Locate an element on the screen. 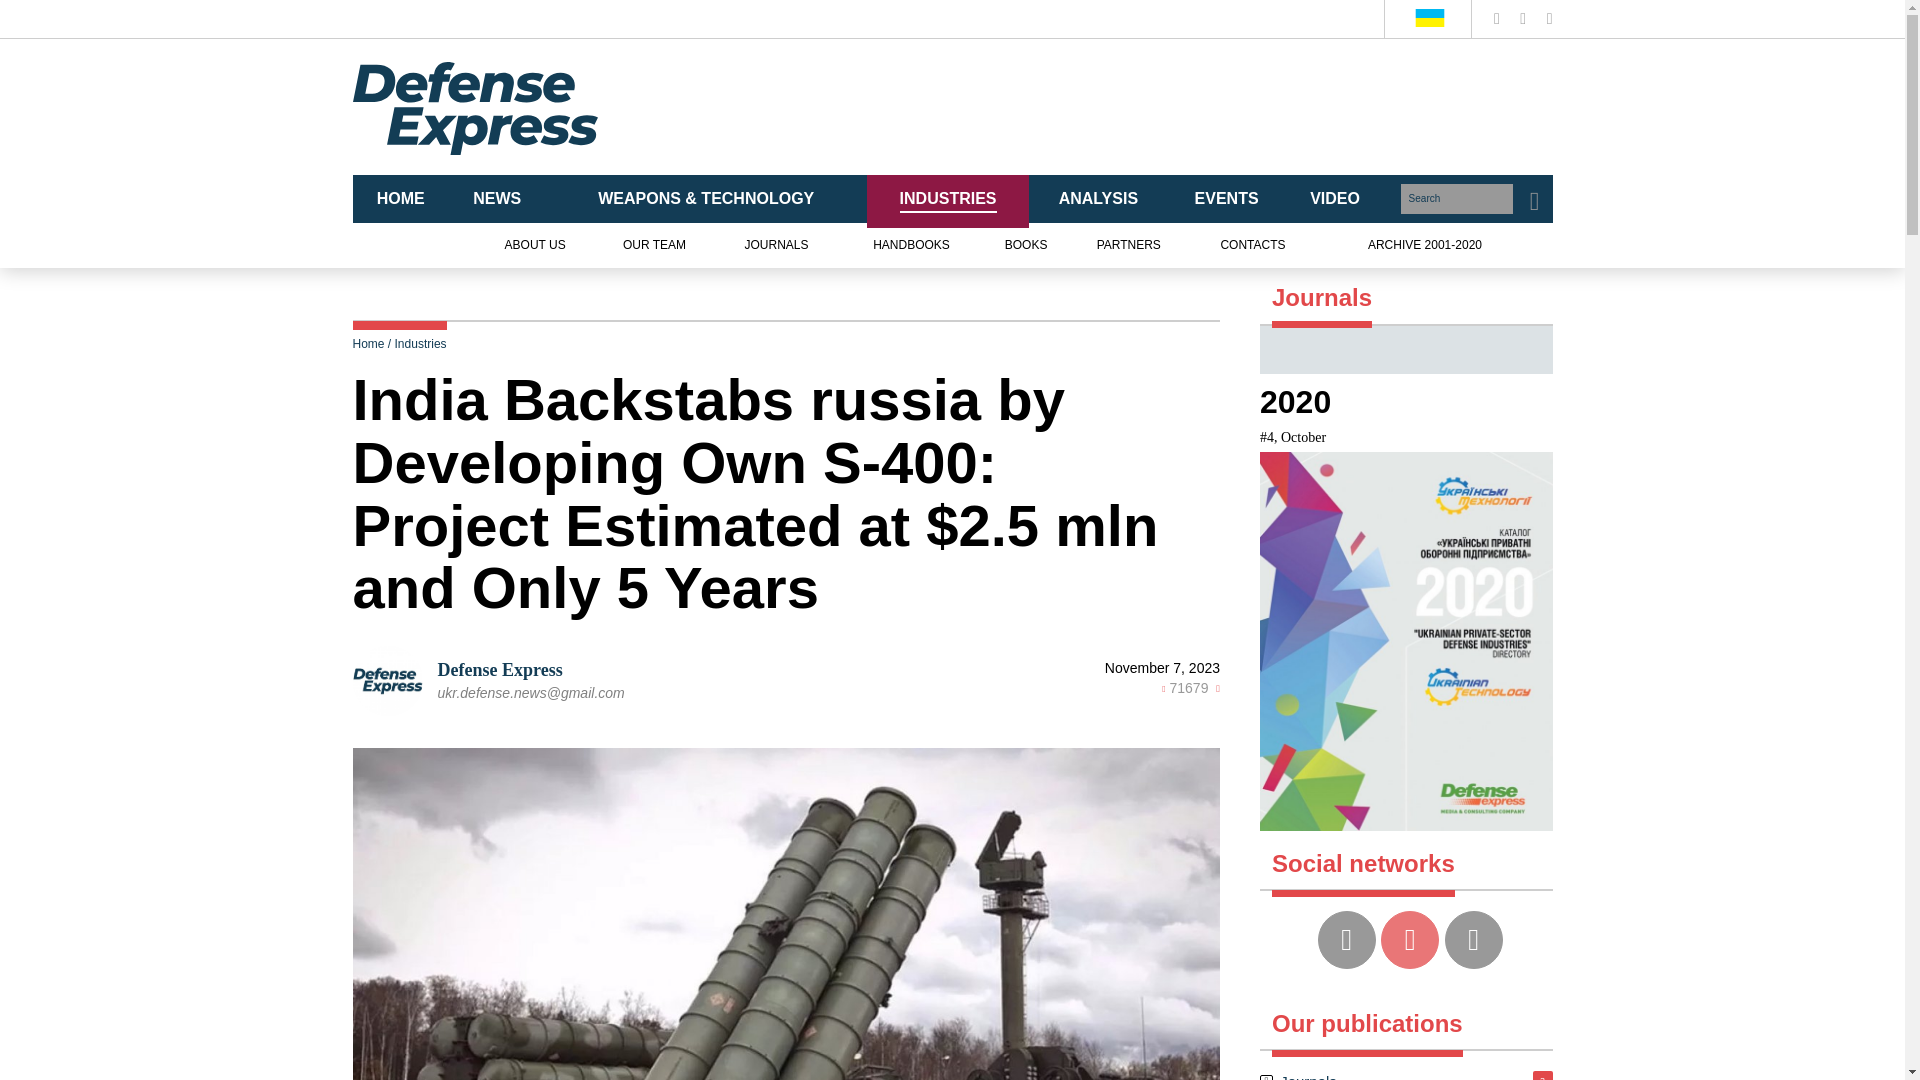  ARCHIVE 2001-2020 is located at coordinates (1424, 246).